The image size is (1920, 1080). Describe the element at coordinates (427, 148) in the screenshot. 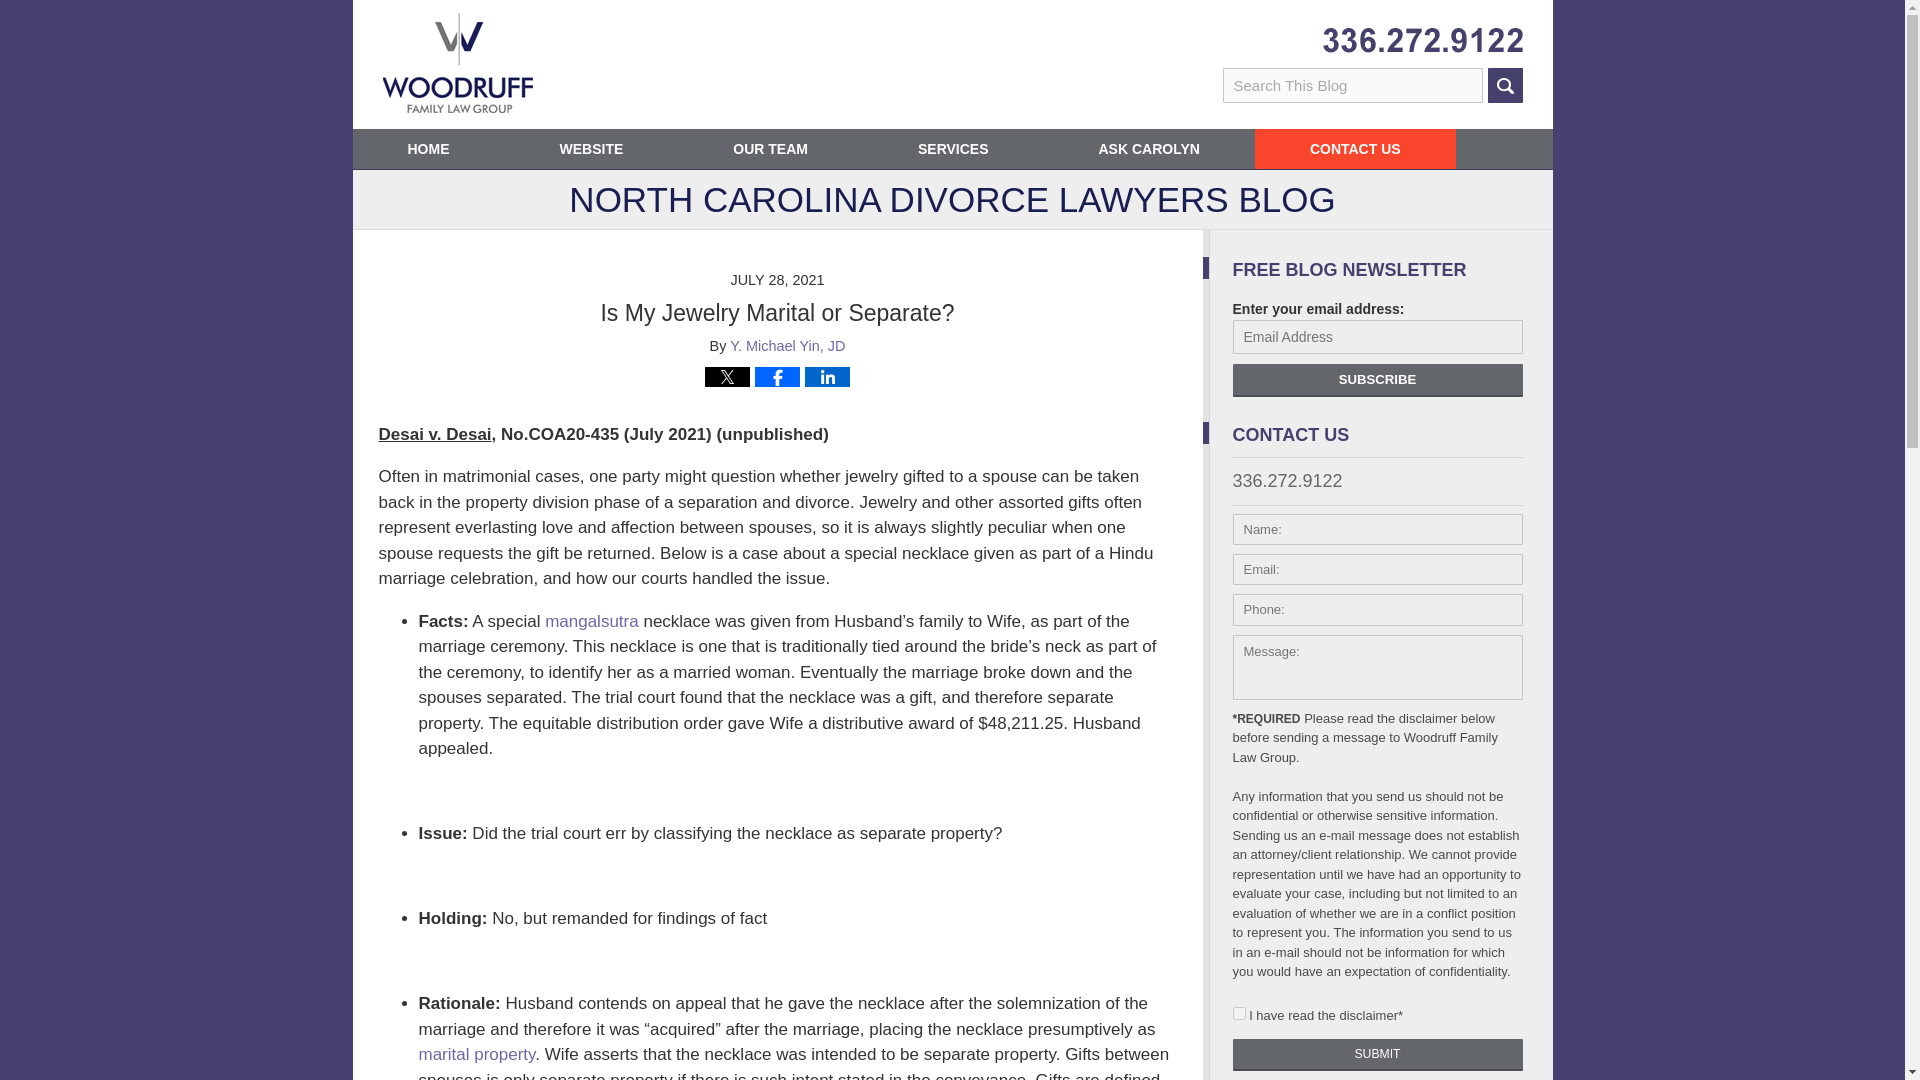

I see `HOME` at that location.